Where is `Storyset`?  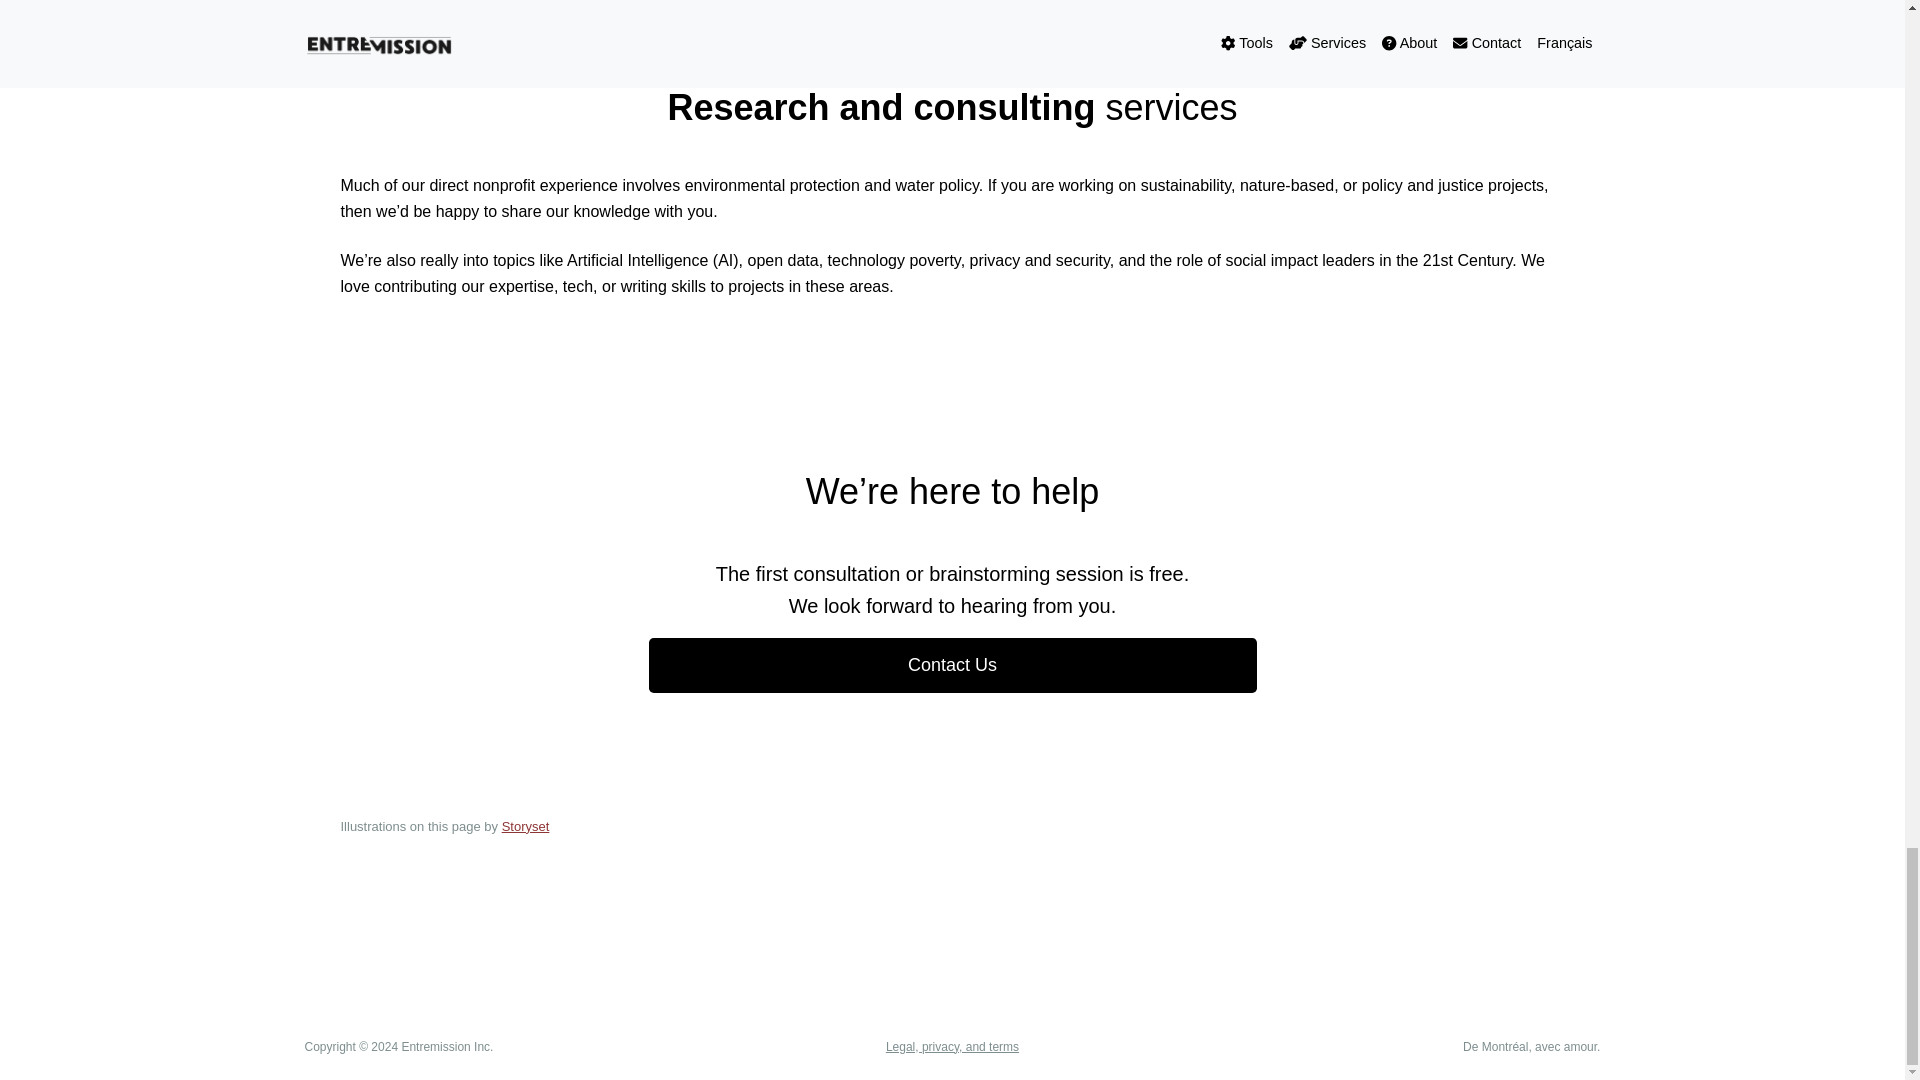
Storyset is located at coordinates (525, 826).